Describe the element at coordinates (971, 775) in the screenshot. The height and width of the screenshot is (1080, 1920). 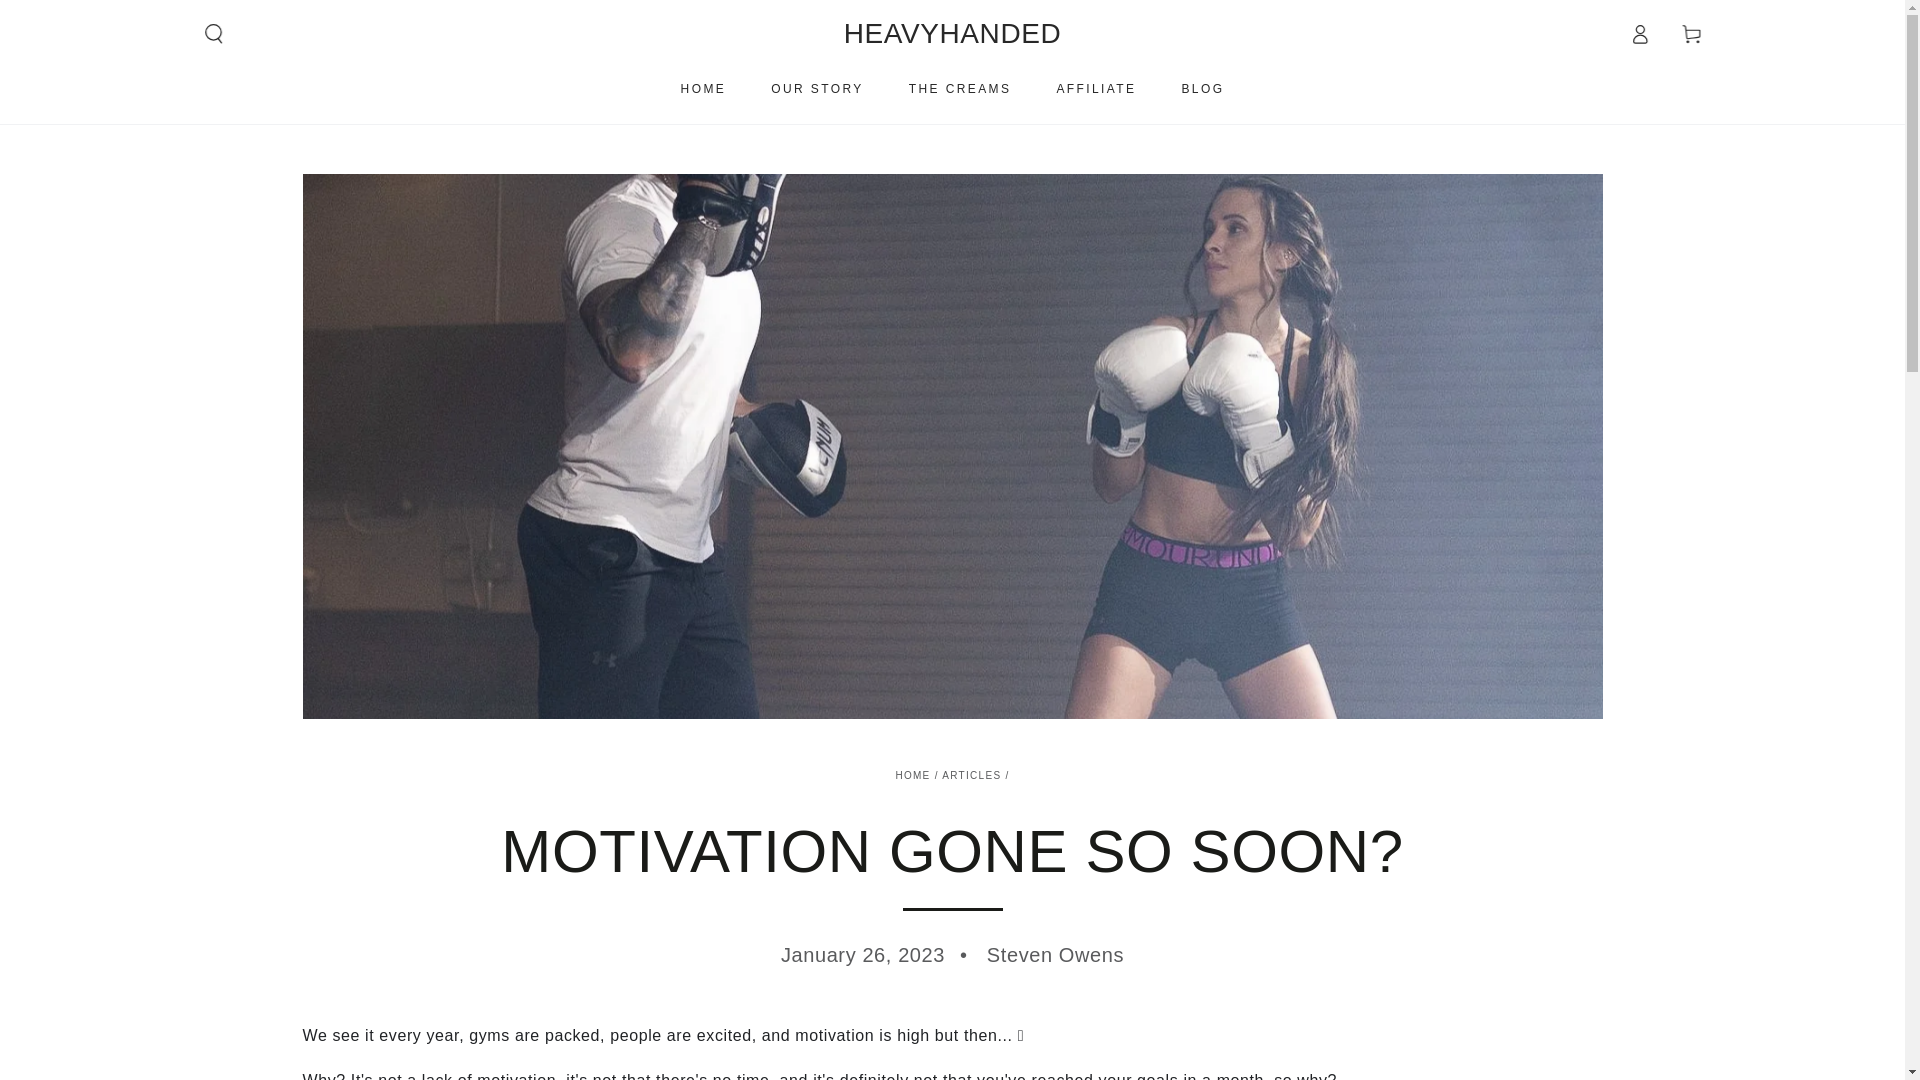
I see `ARTICLES` at that location.